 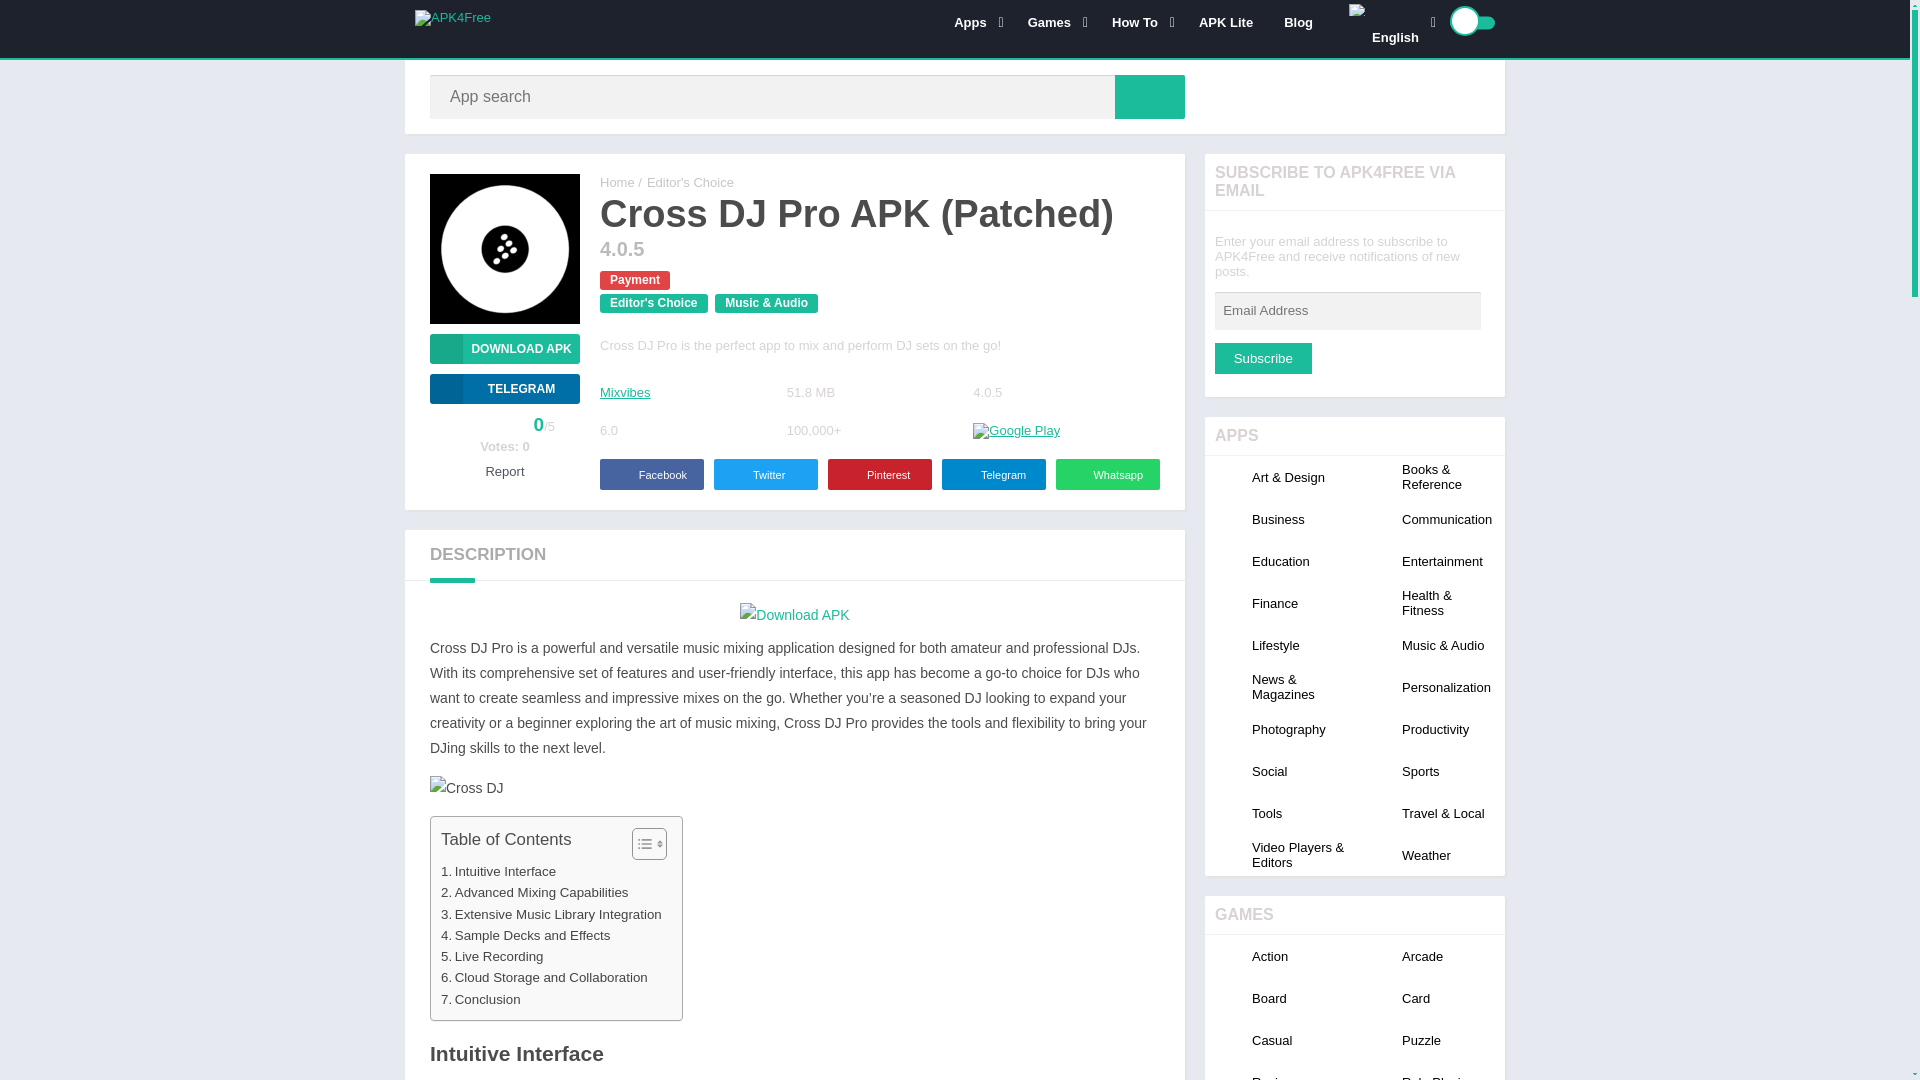 I want to click on Apps, so click(x=974, y=22).